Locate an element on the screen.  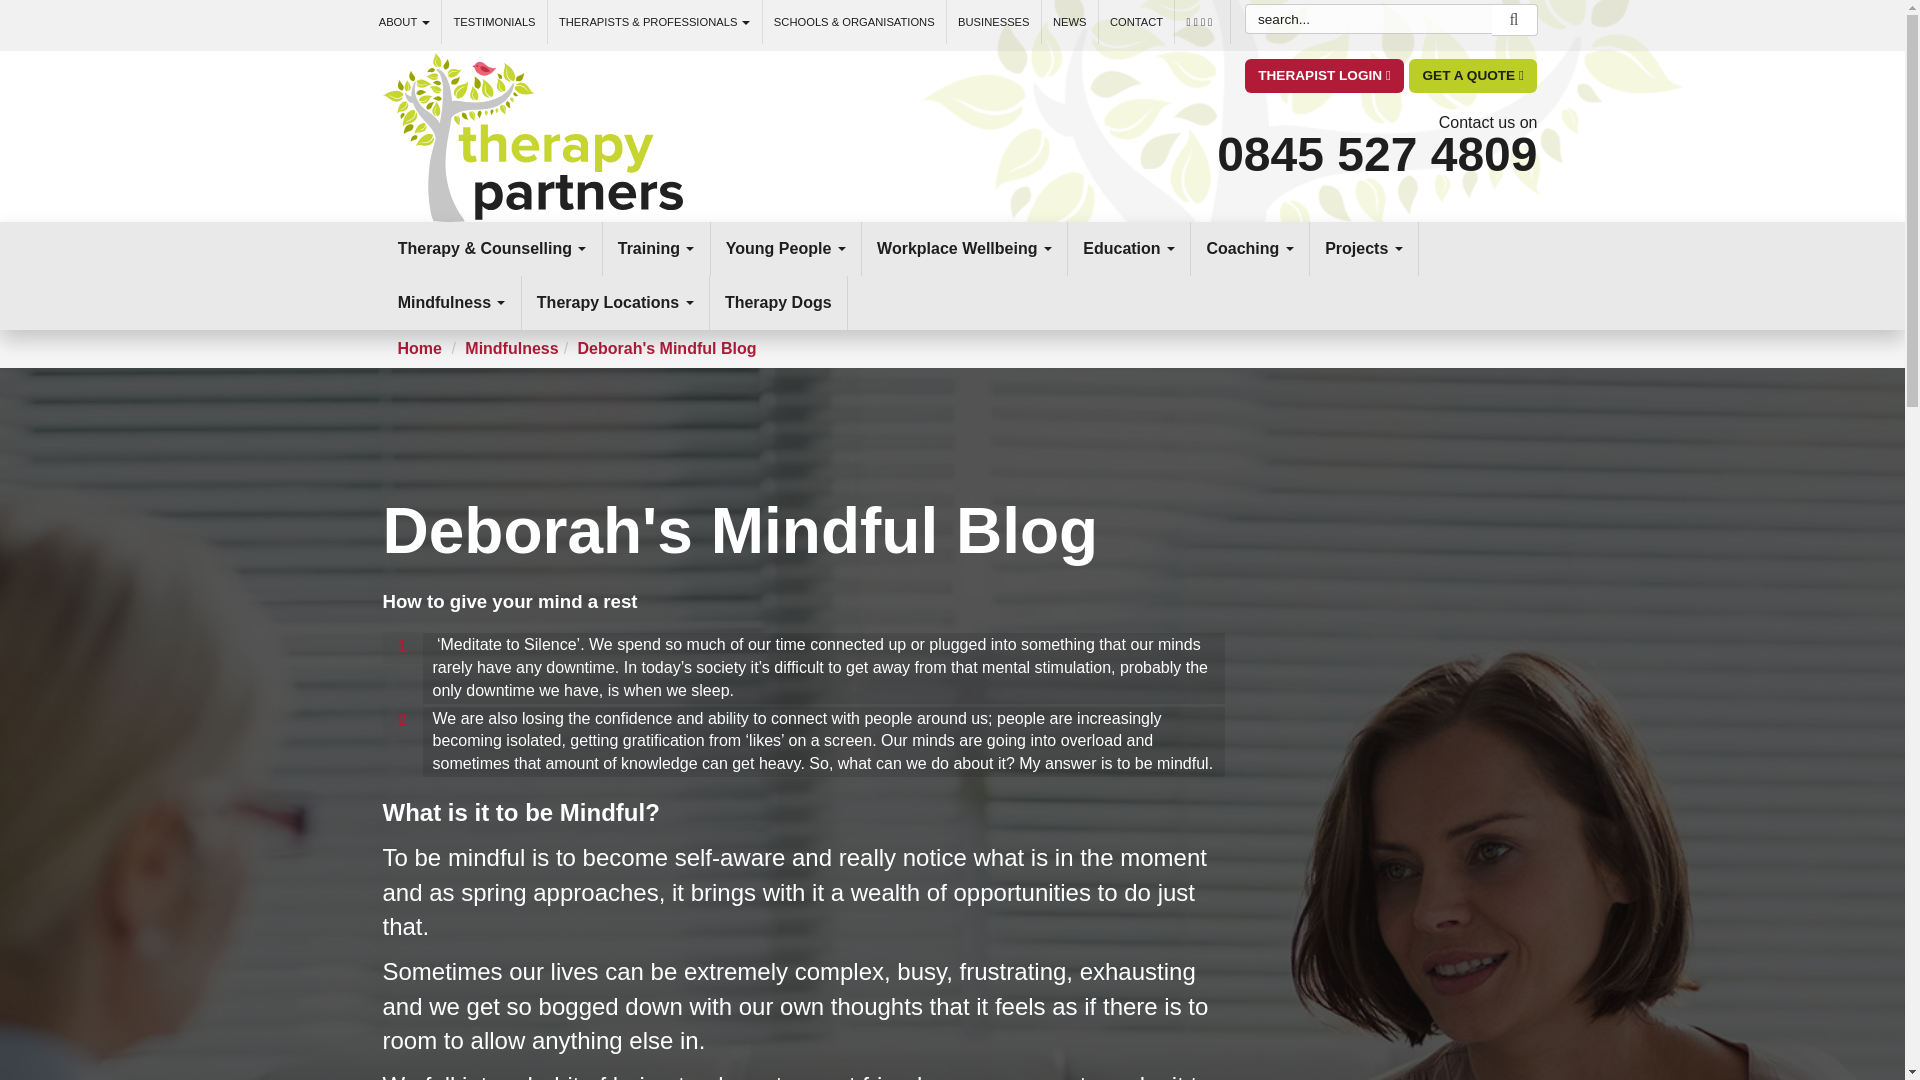
NEWS is located at coordinates (1069, 22).